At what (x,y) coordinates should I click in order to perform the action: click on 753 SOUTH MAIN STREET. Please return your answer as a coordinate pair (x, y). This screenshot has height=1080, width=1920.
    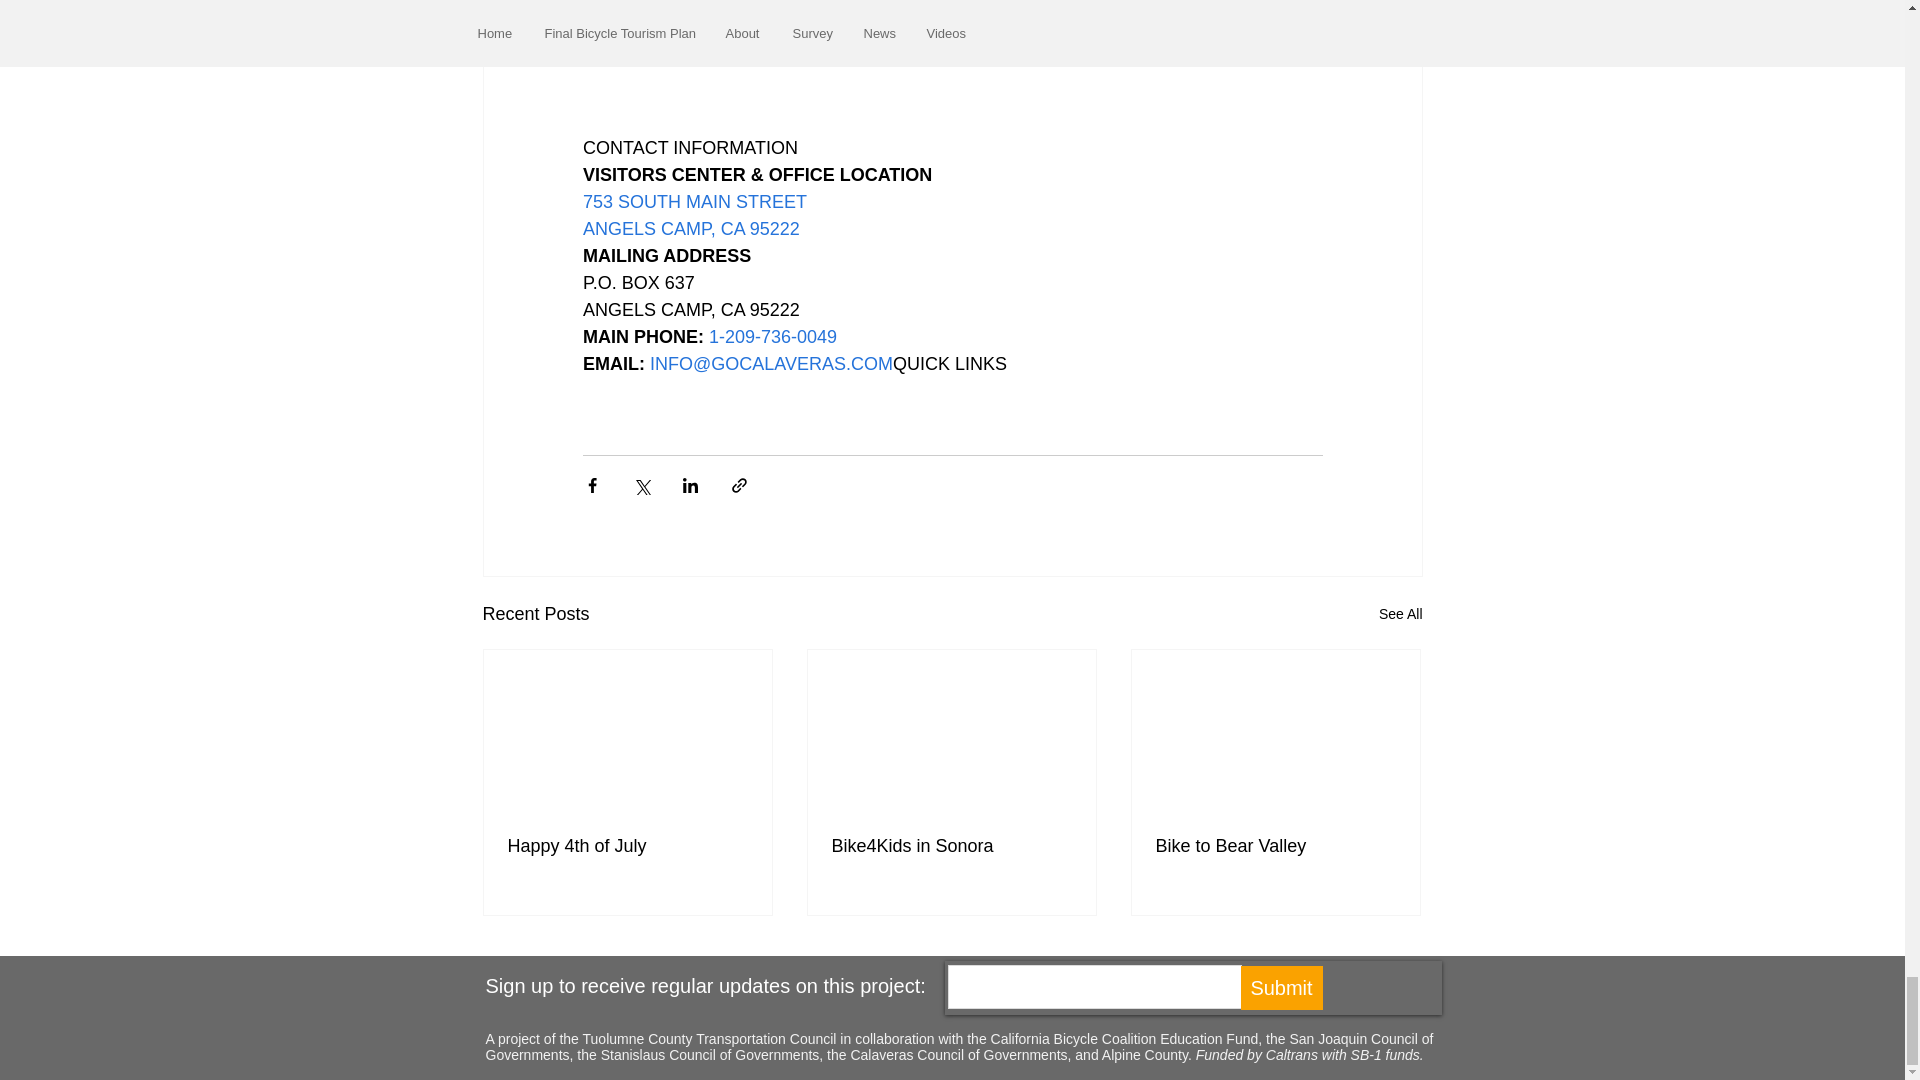
    Looking at the image, I should click on (694, 202).